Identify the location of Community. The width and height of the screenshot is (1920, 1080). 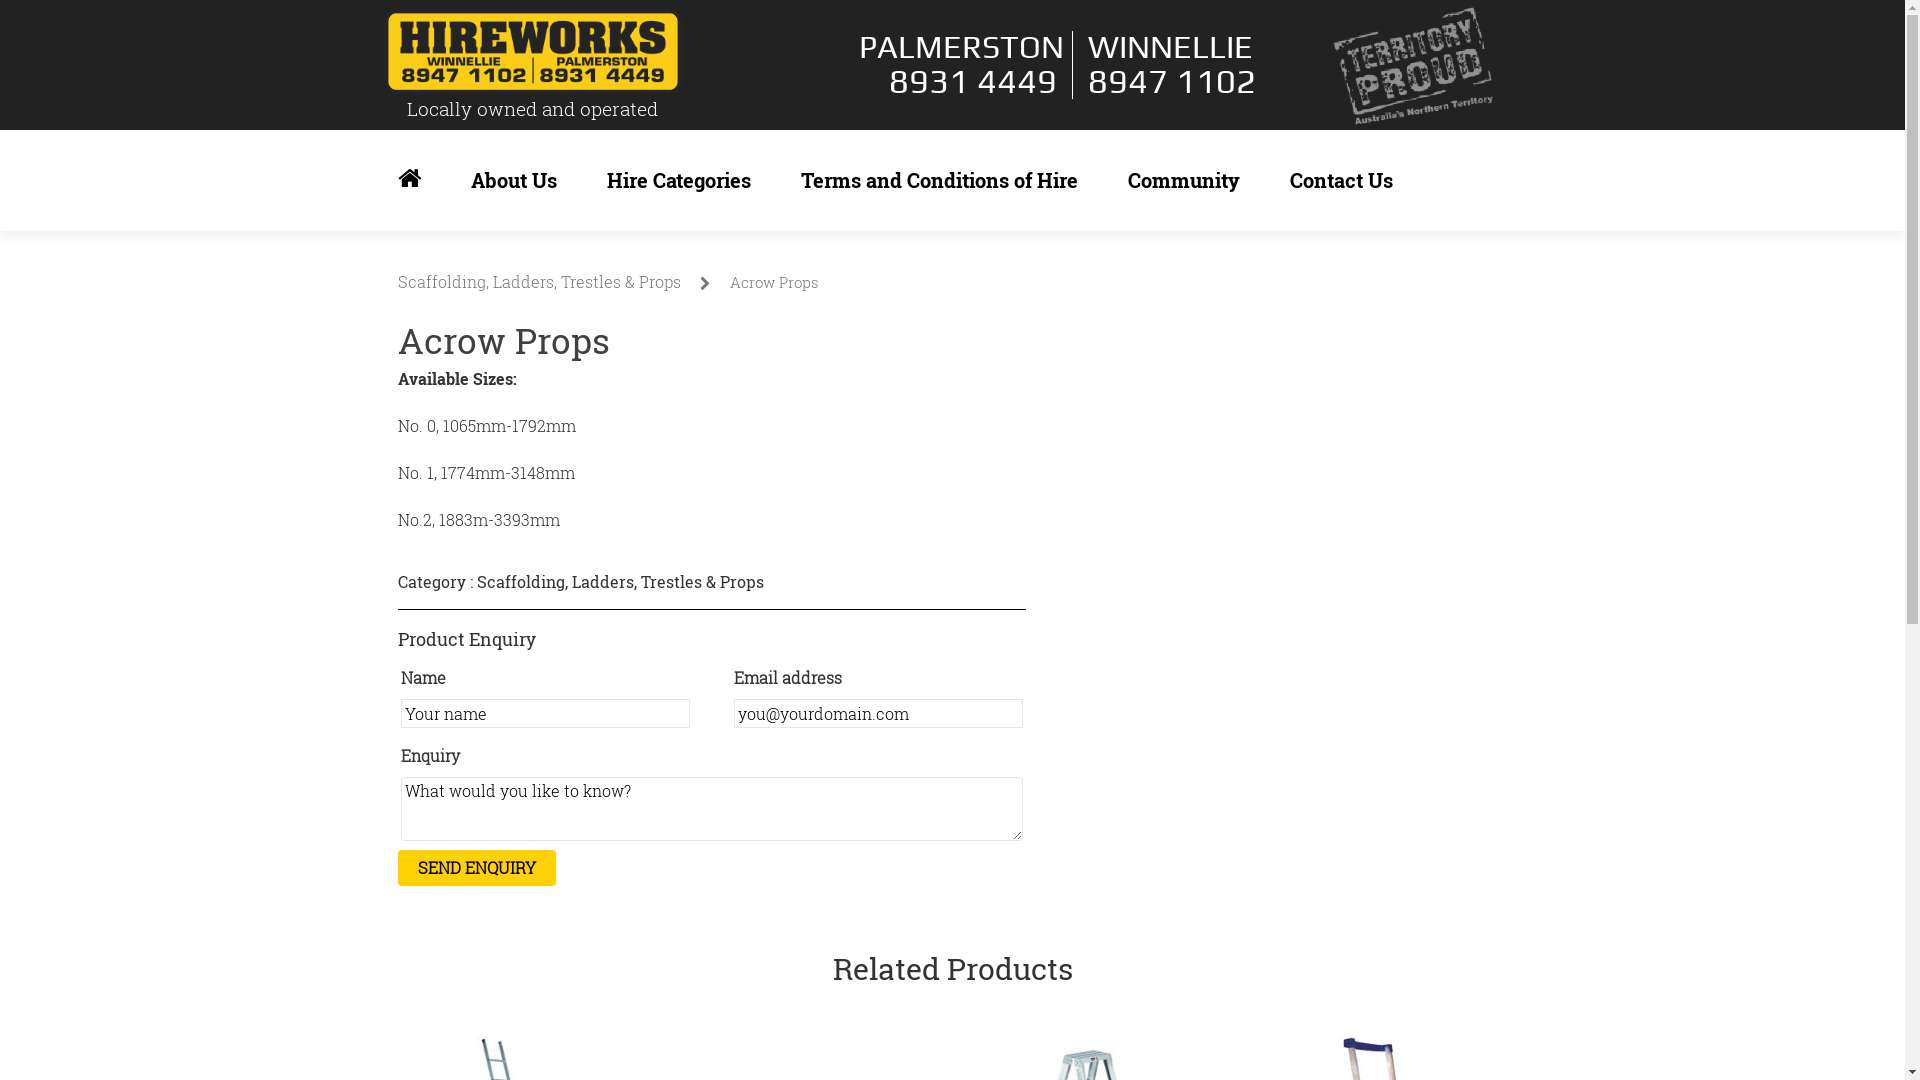
(1184, 180).